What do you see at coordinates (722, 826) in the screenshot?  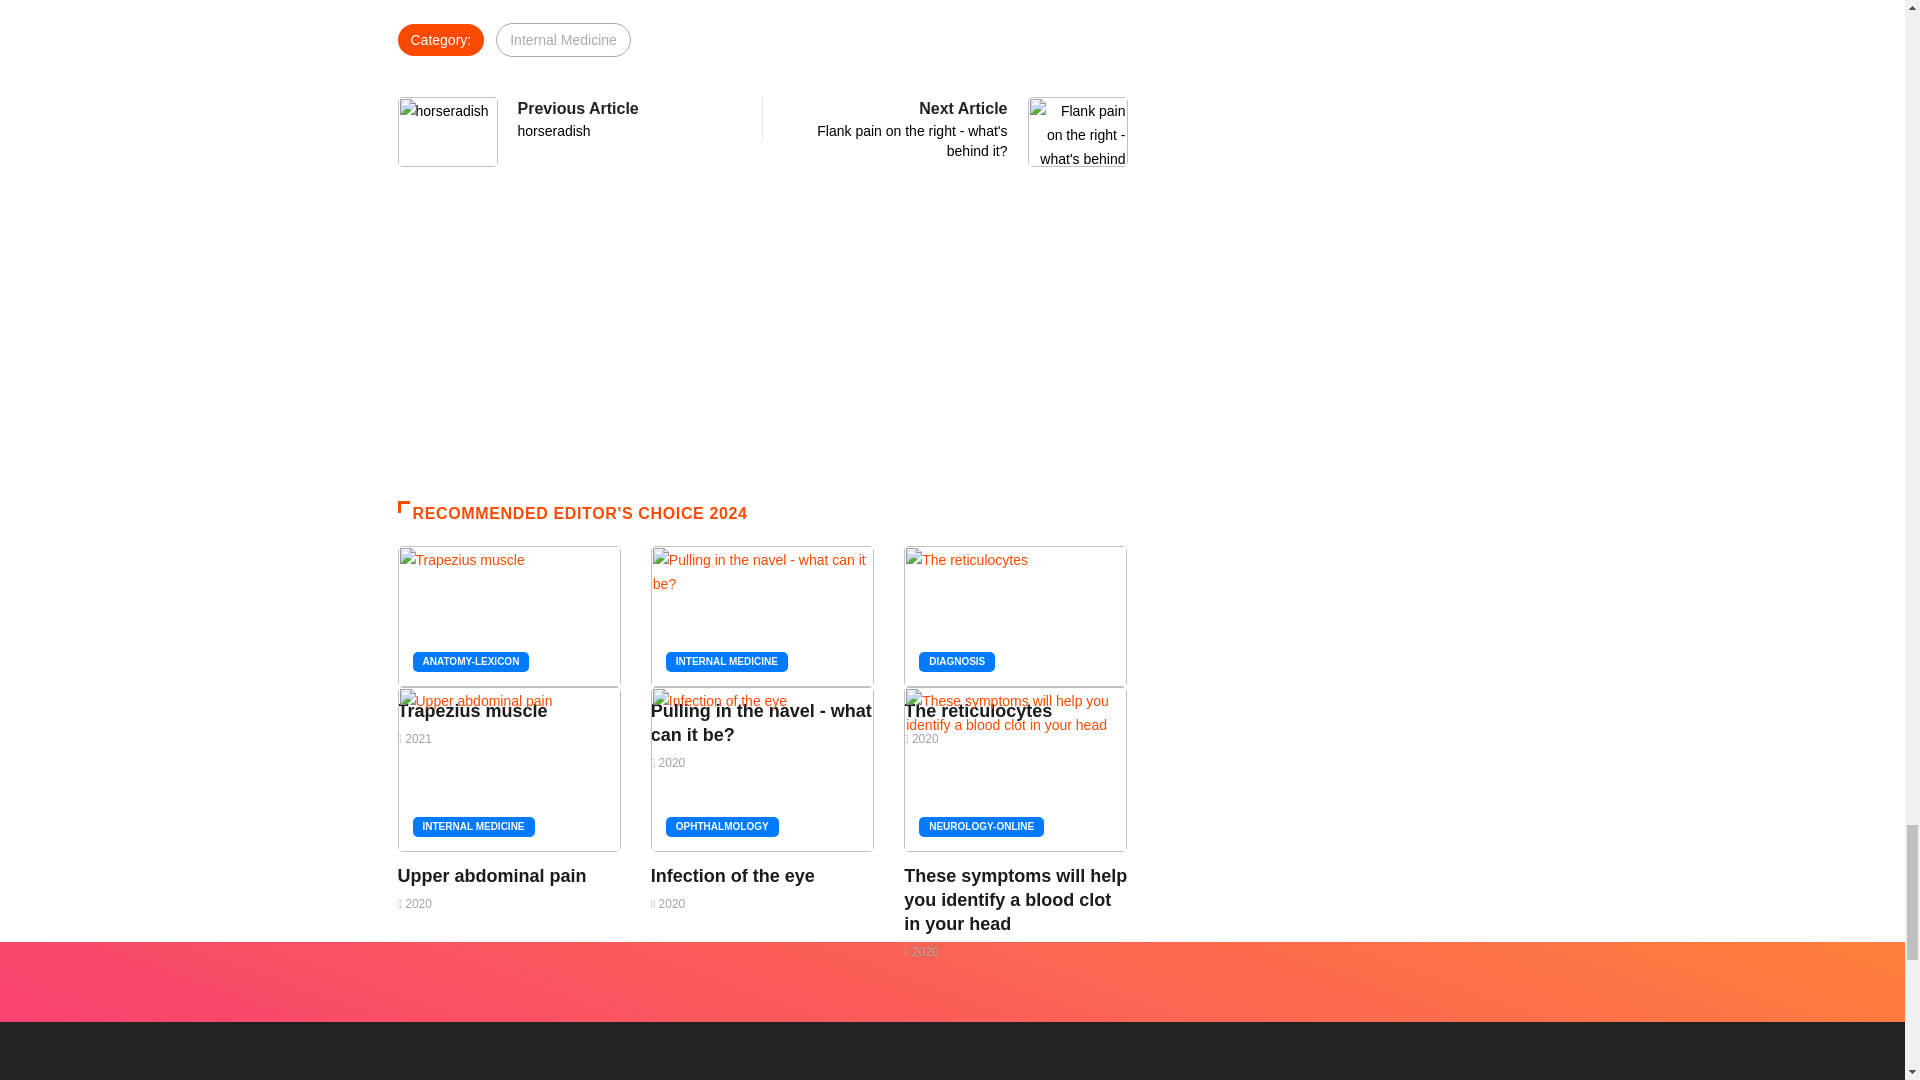 I see `INTERNAL MEDICINE` at bounding box center [722, 826].